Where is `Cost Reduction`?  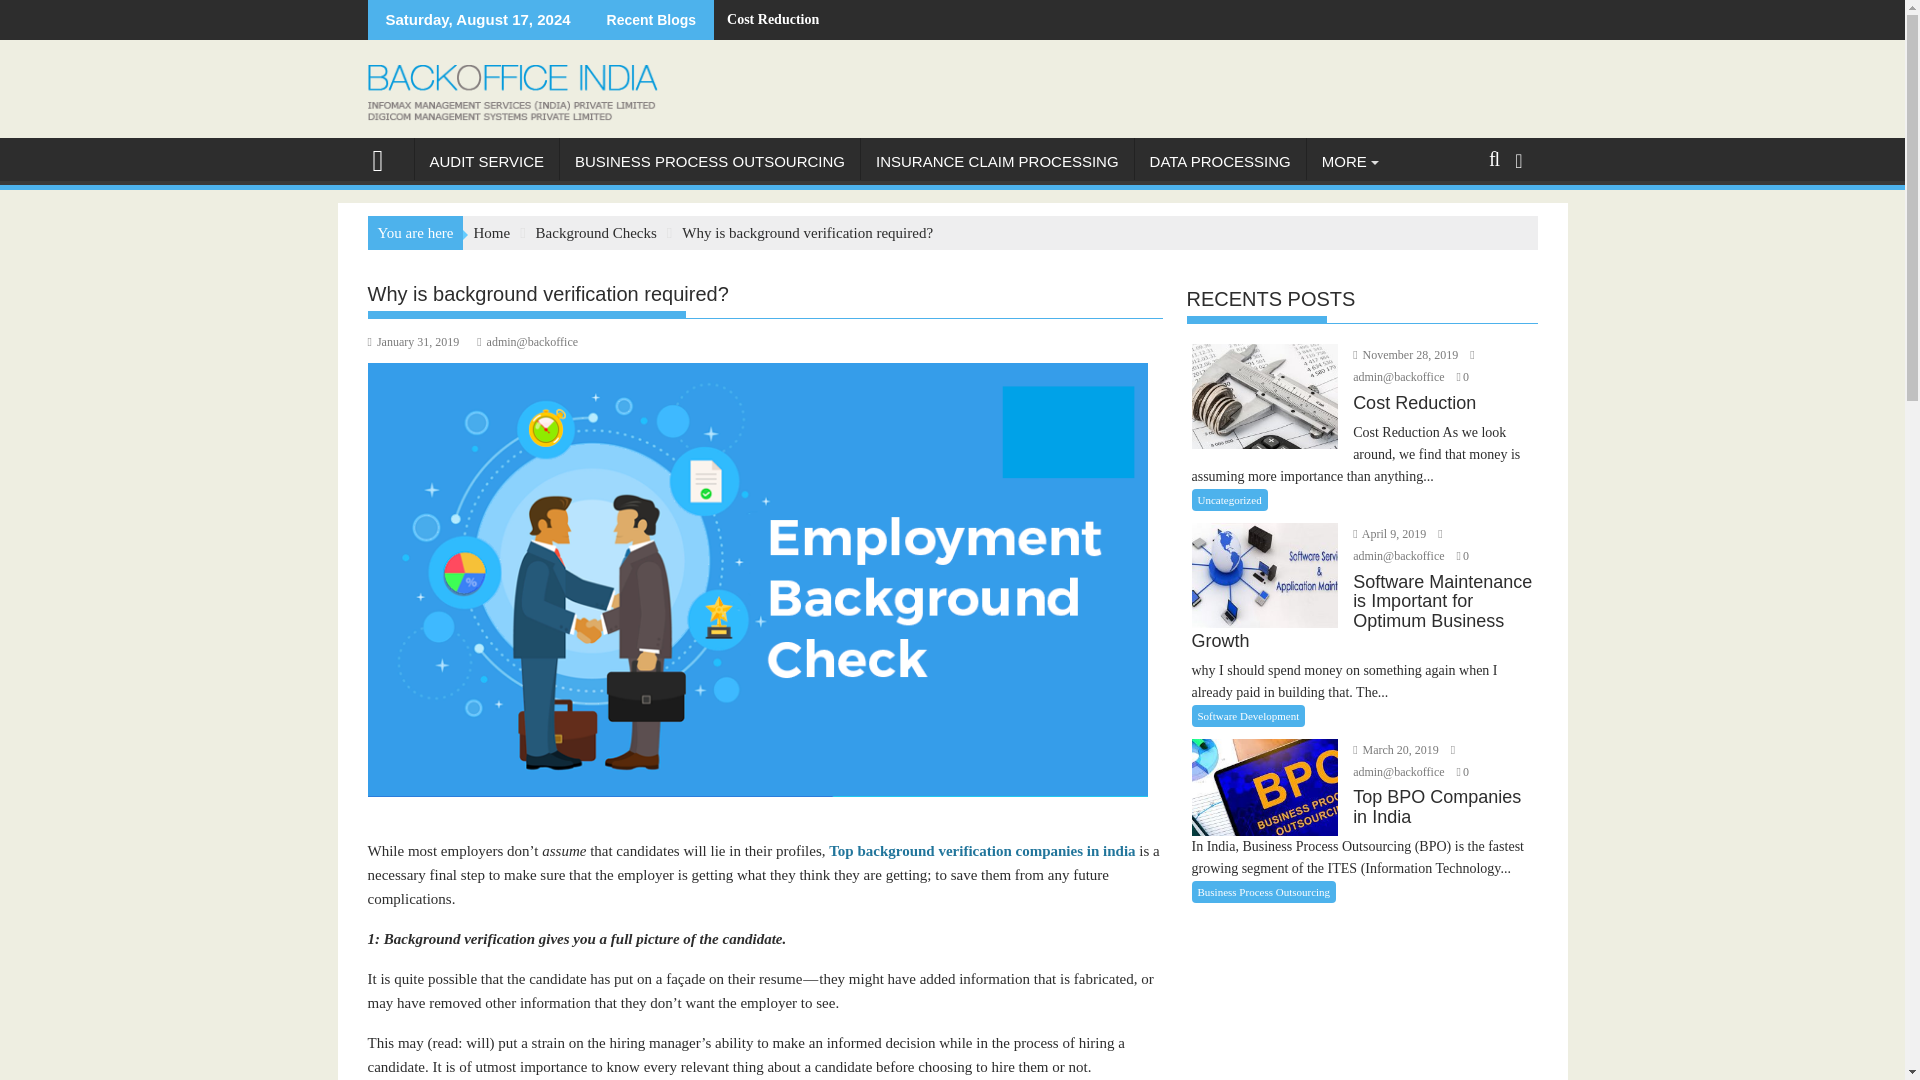
Cost Reduction is located at coordinates (766, 20).